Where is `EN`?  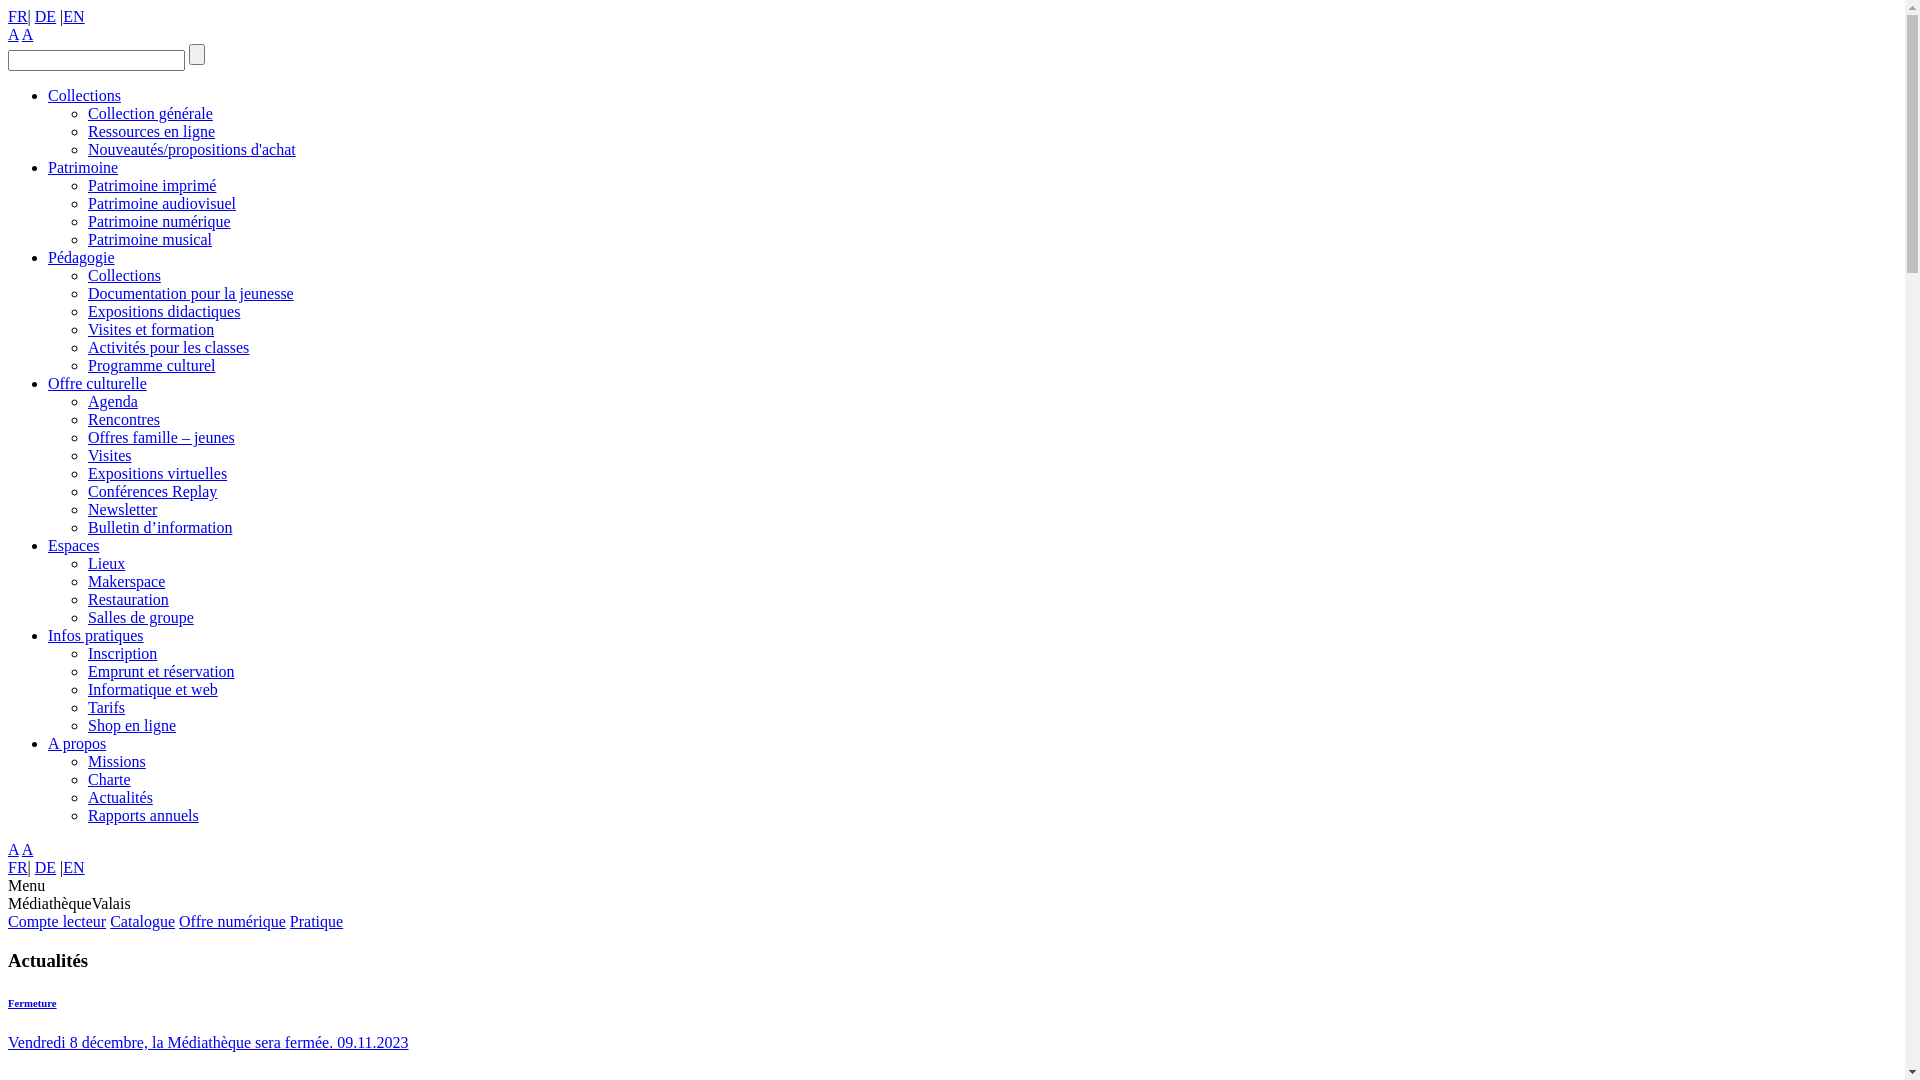
EN is located at coordinates (74, 868).